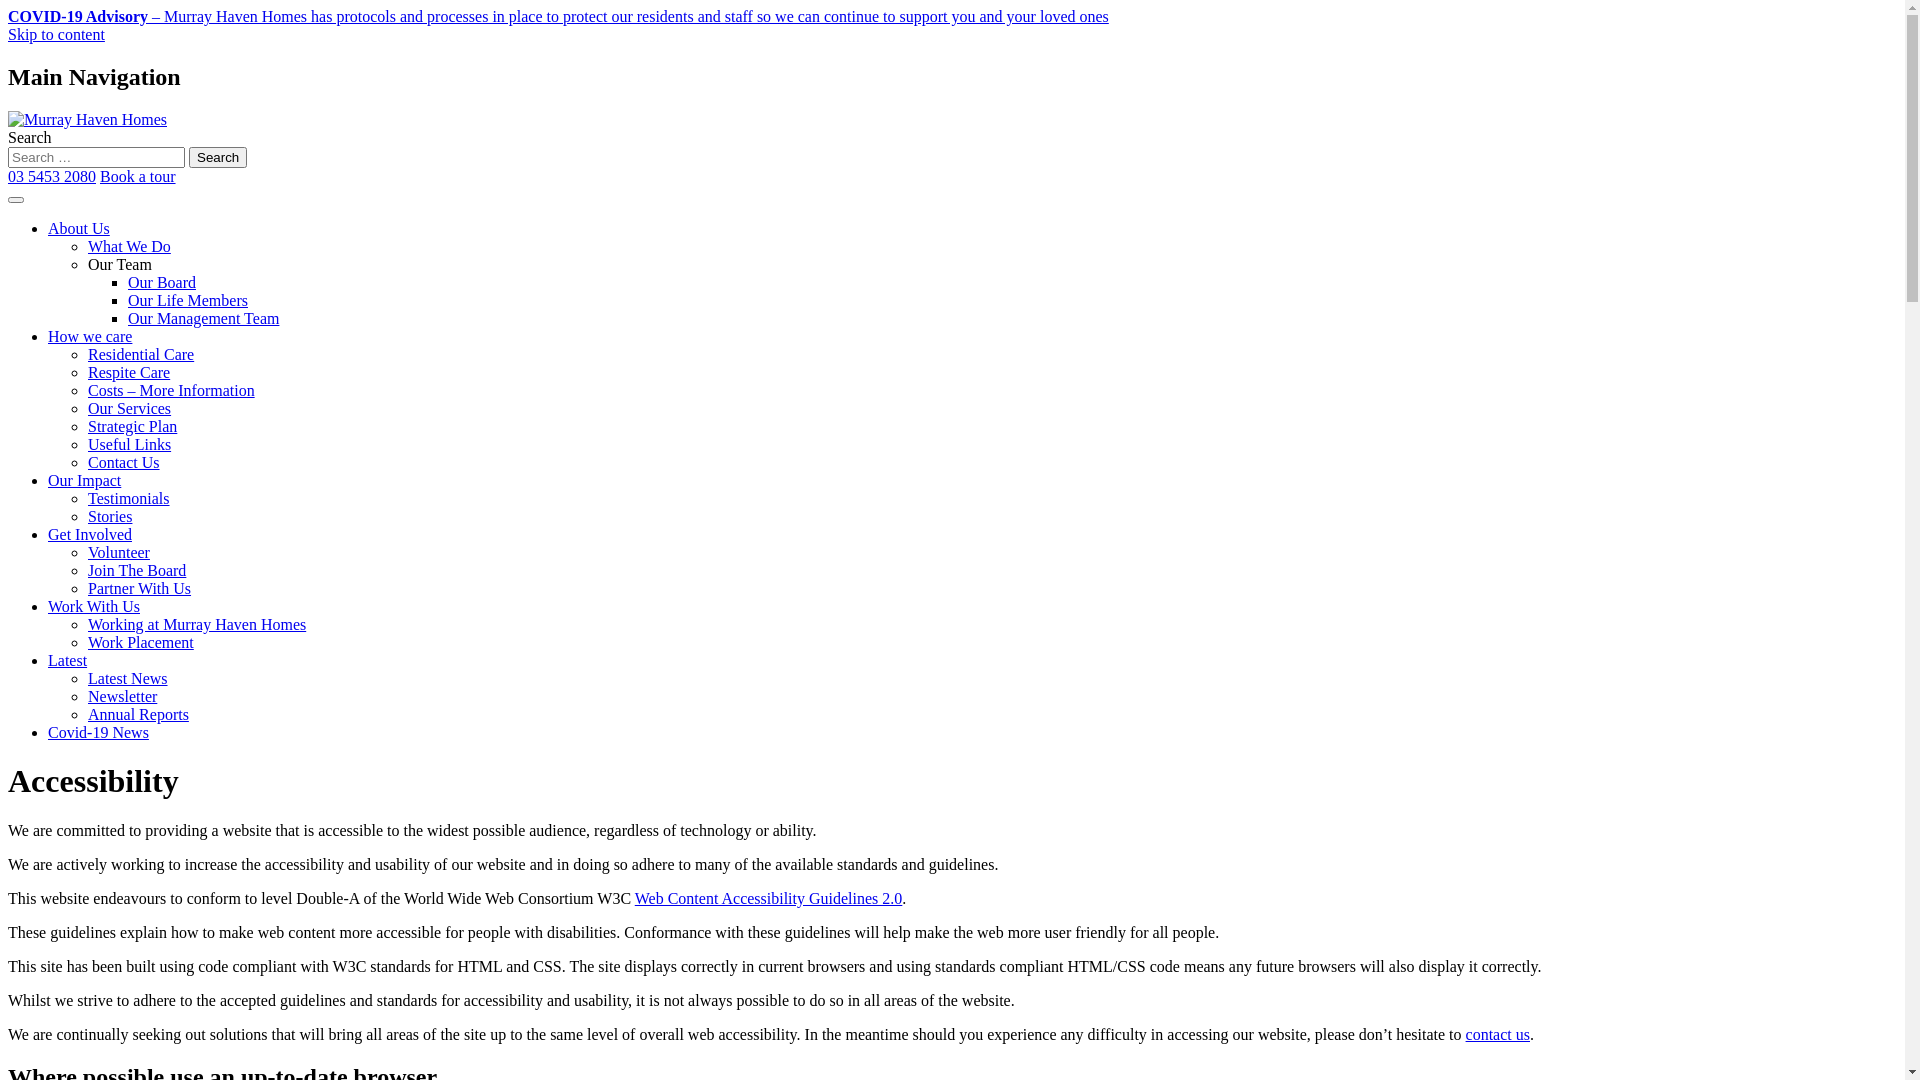 This screenshot has width=1920, height=1080. I want to click on Join The Board, so click(137, 570).